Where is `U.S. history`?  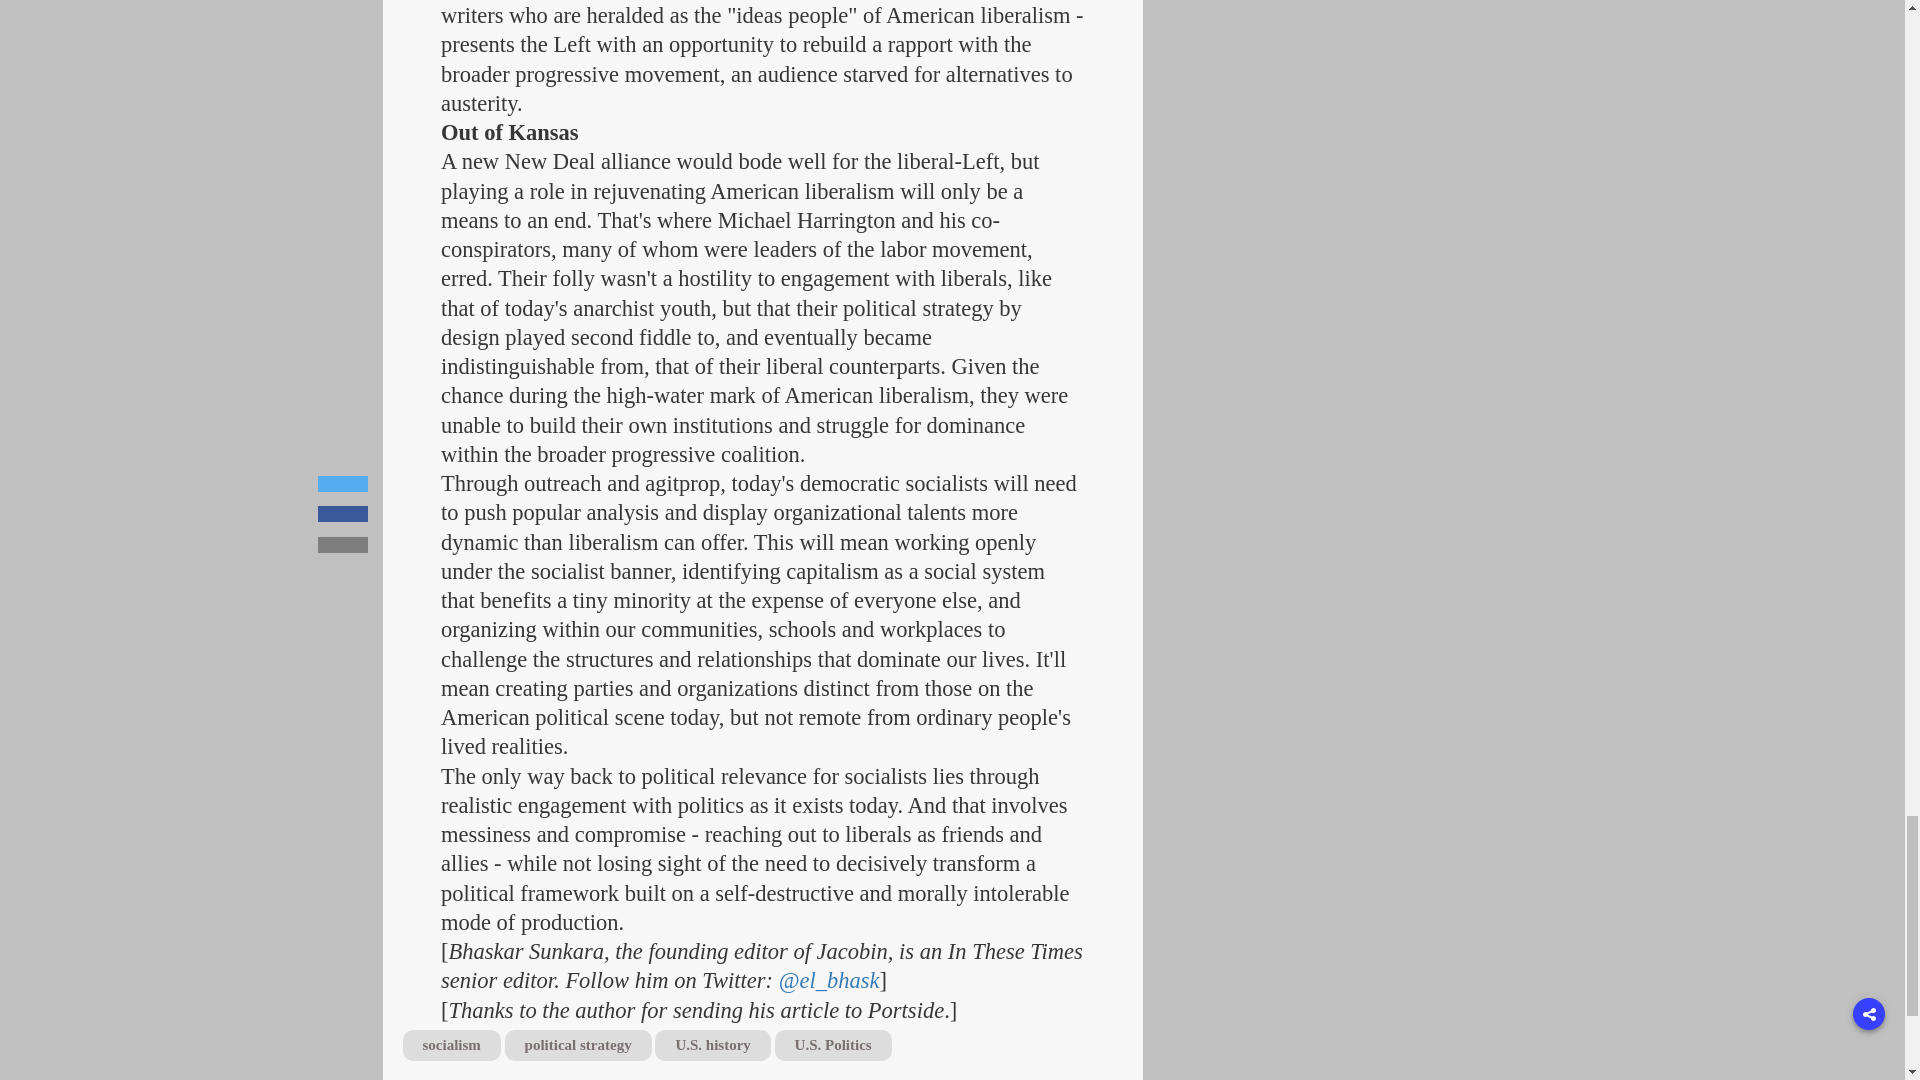
U.S. history is located at coordinates (712, 1045).